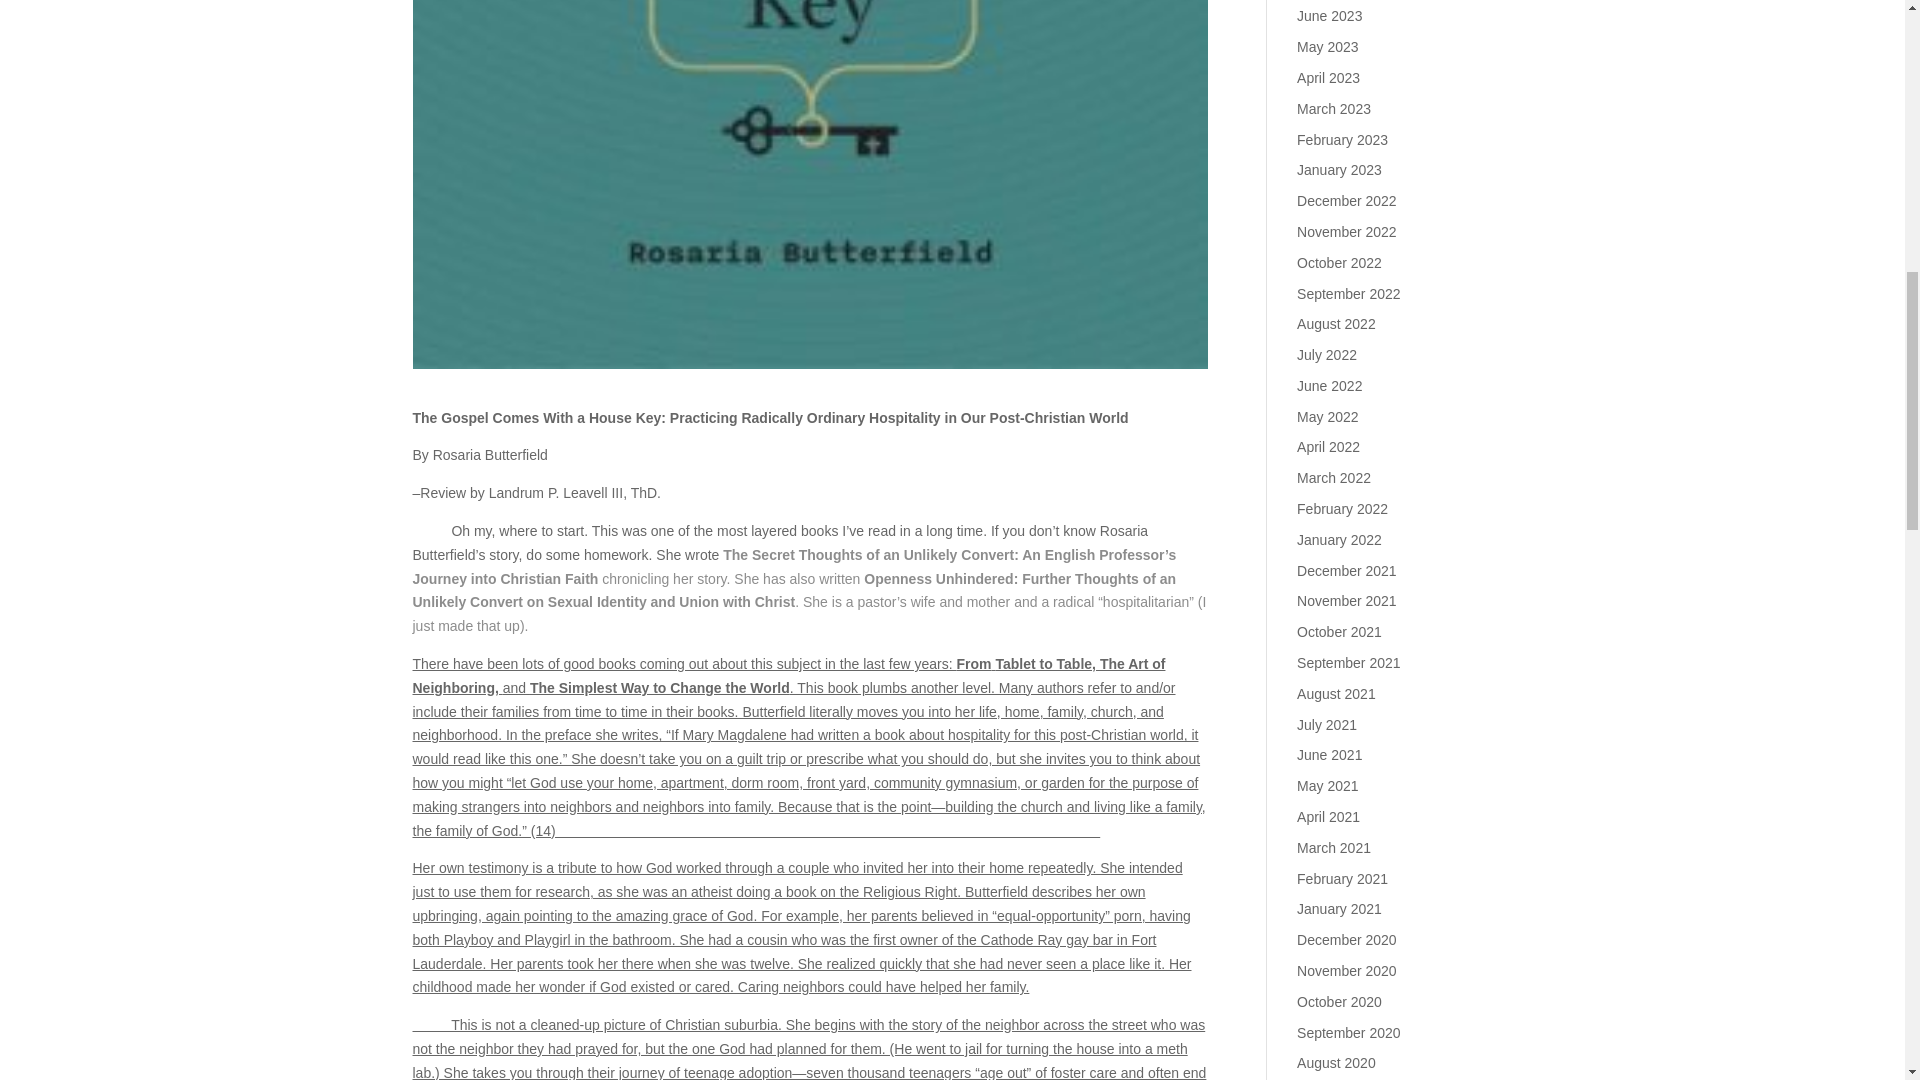 The height and width of the screenshot is (1080, 1920). I want to click on June 2023, so click(1329, 15).